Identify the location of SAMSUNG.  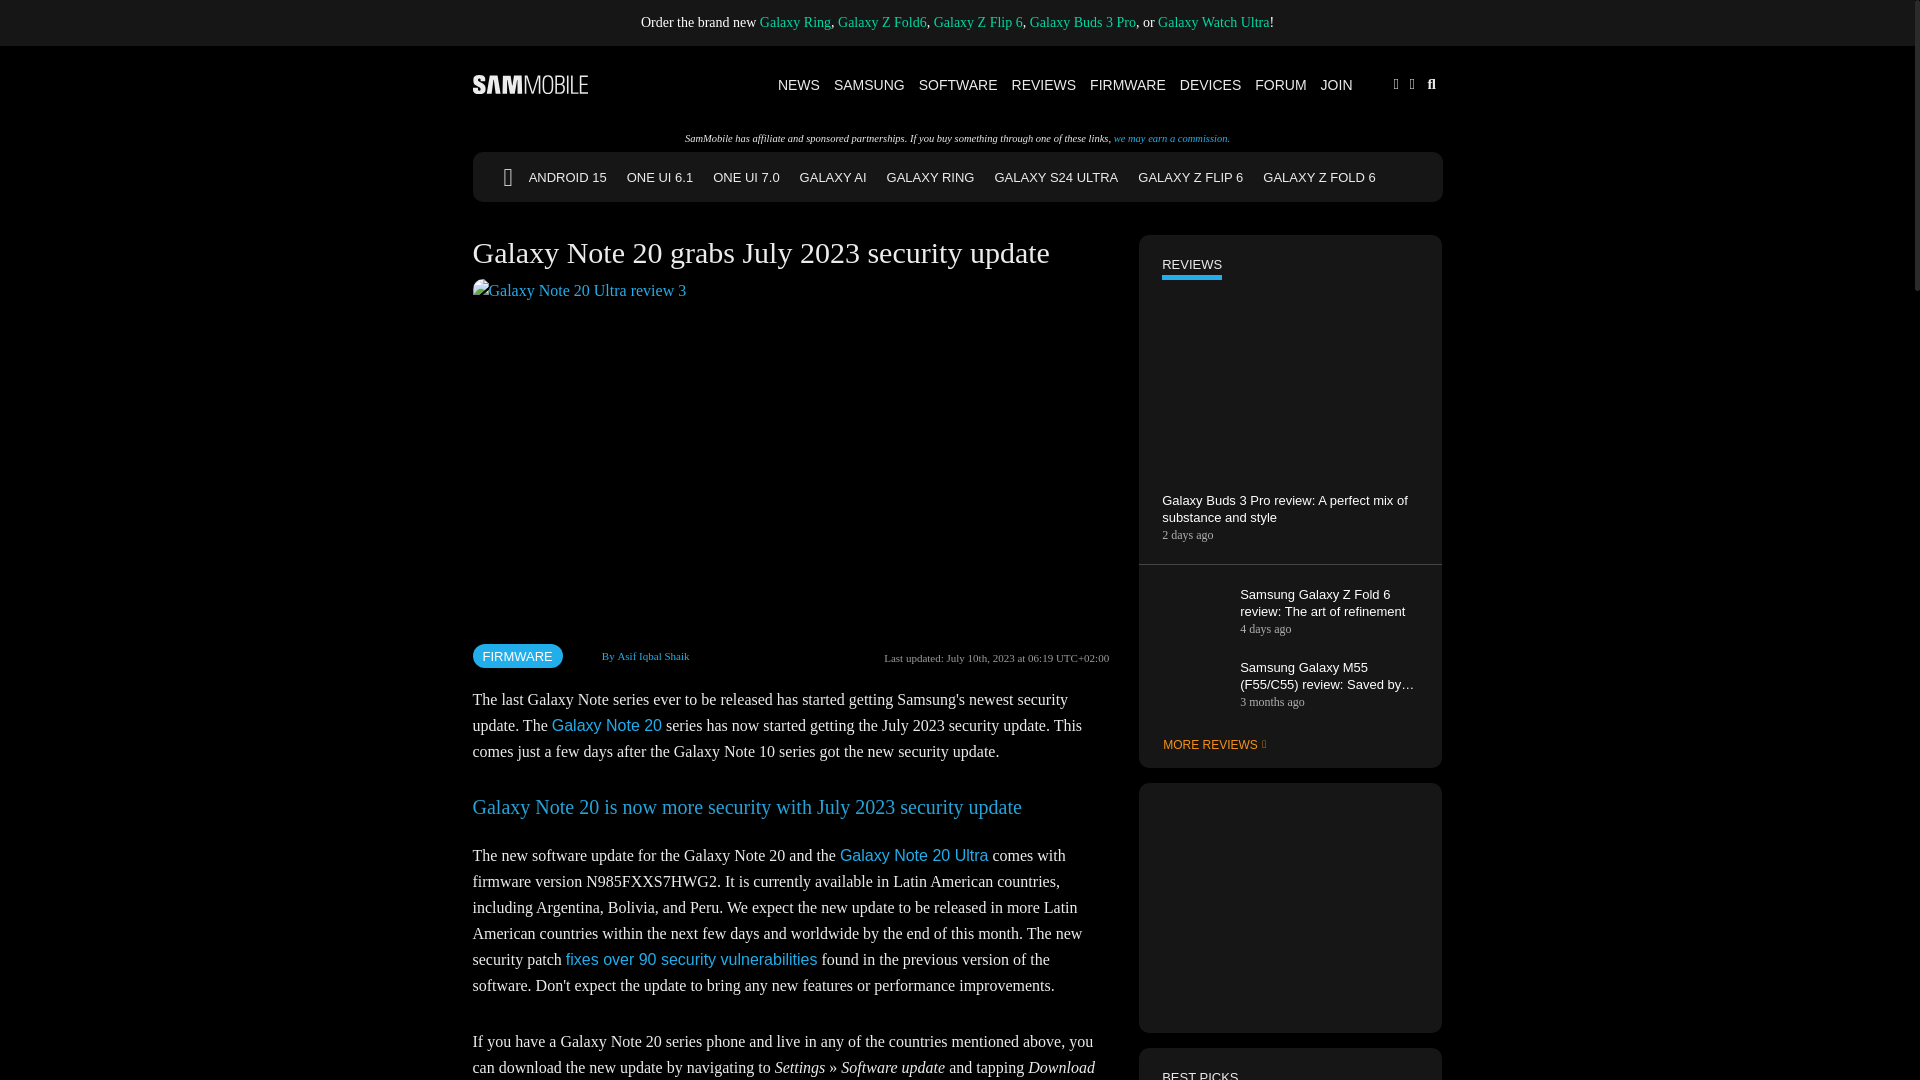
(870, 84).